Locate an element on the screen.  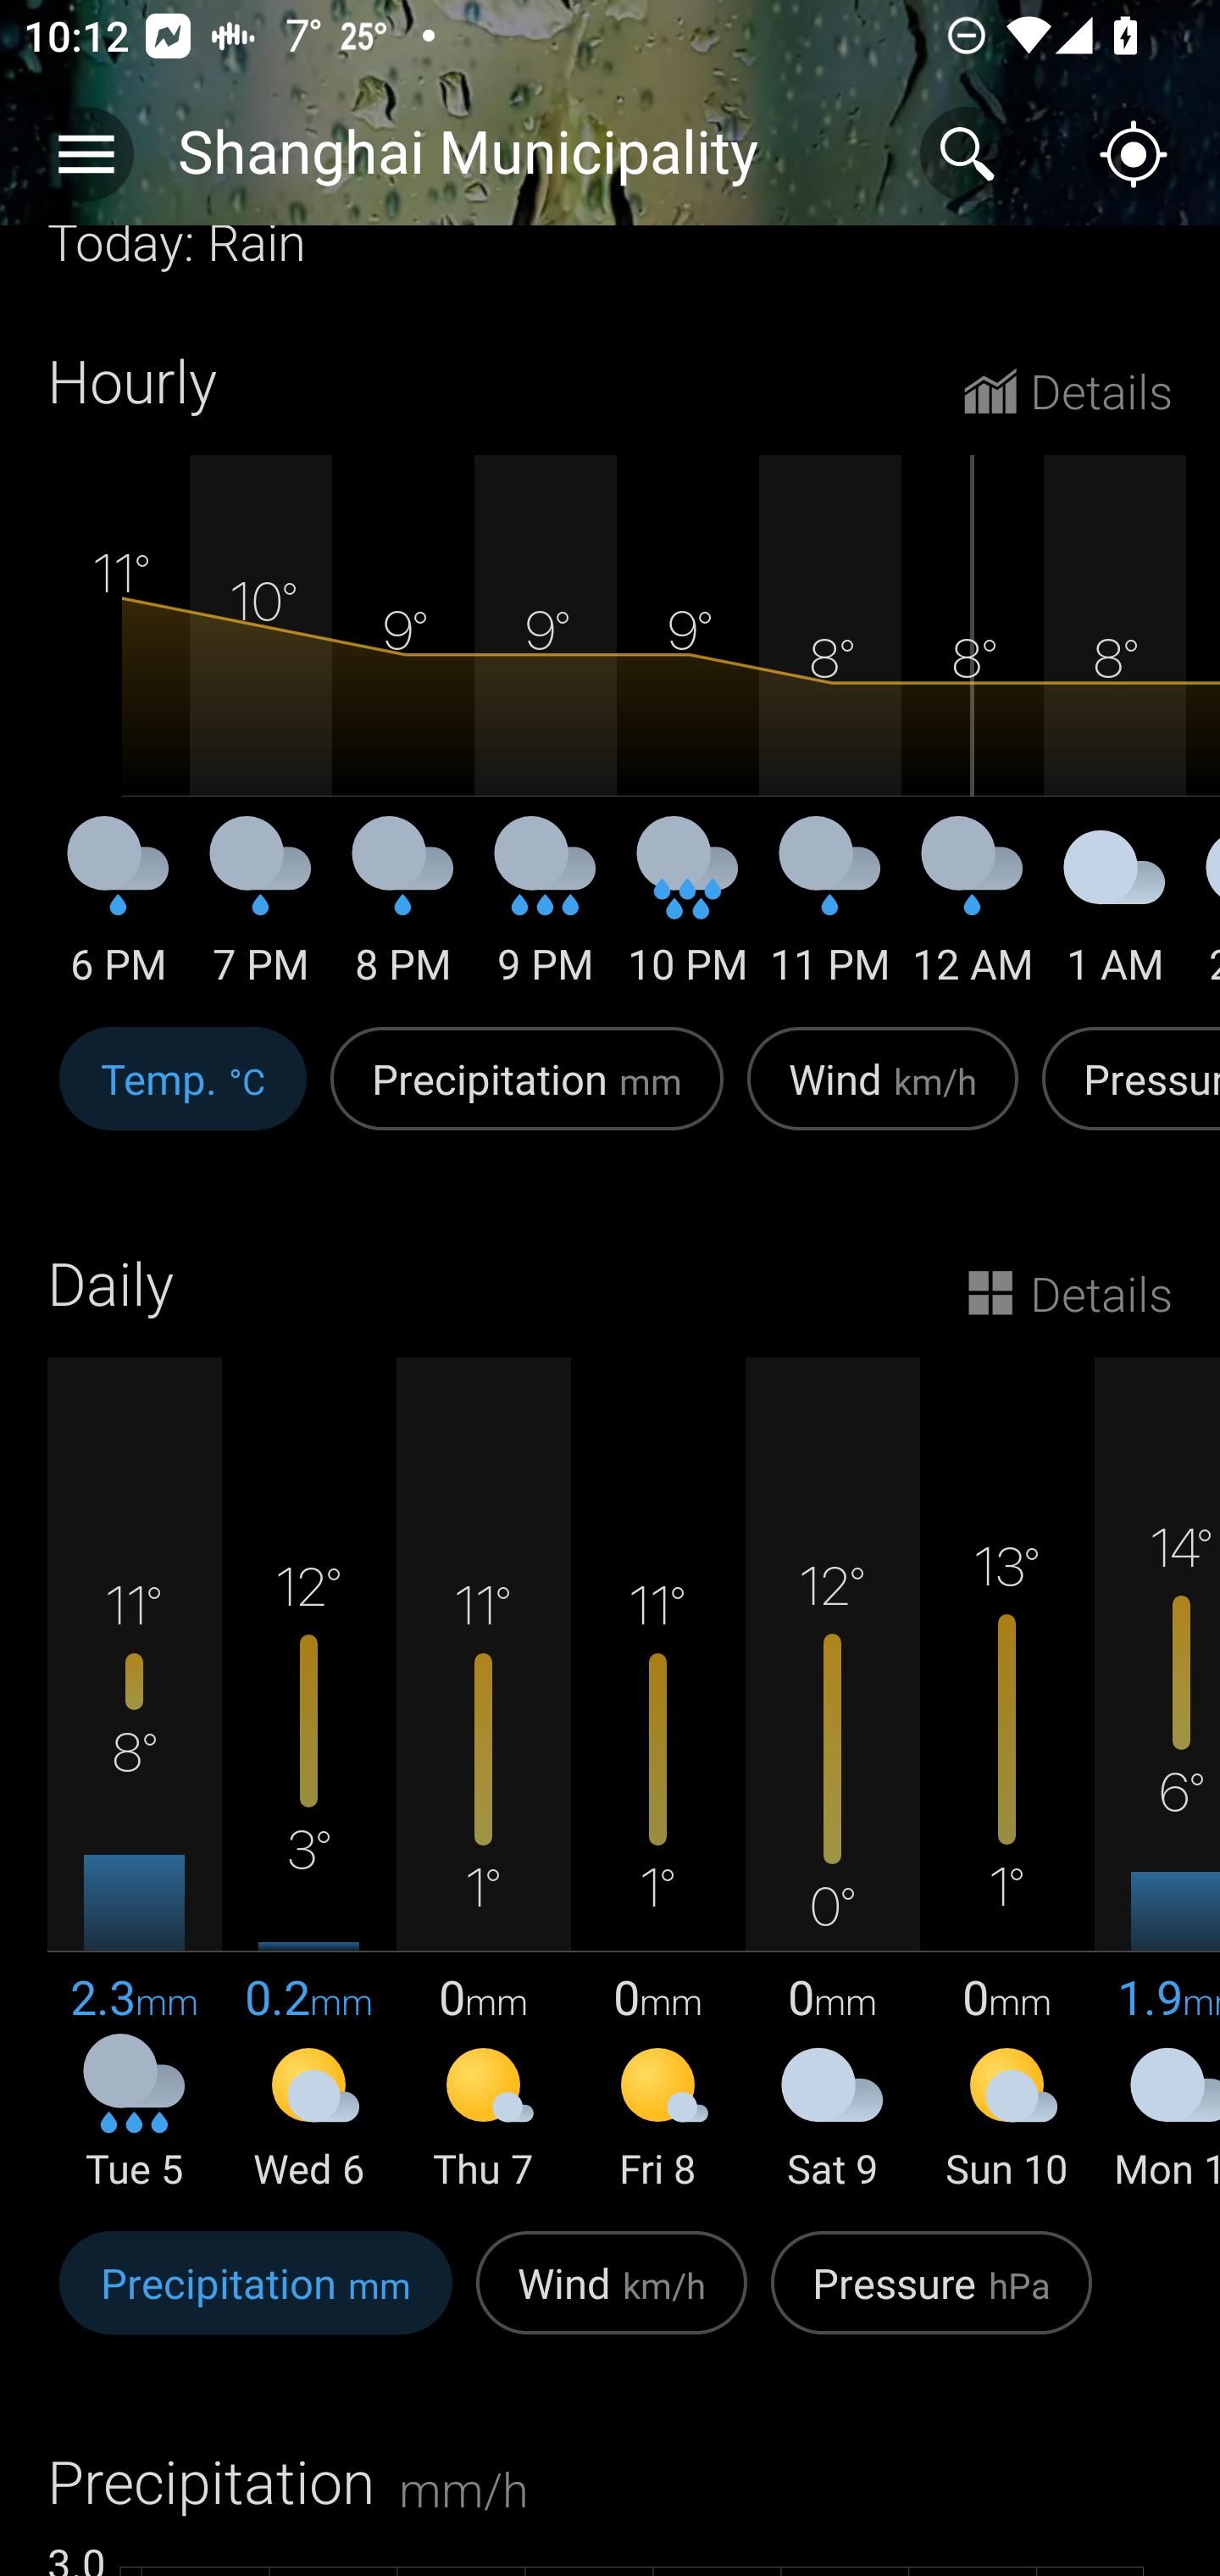
Pressure hPa is located at coordinates (931, 2301).